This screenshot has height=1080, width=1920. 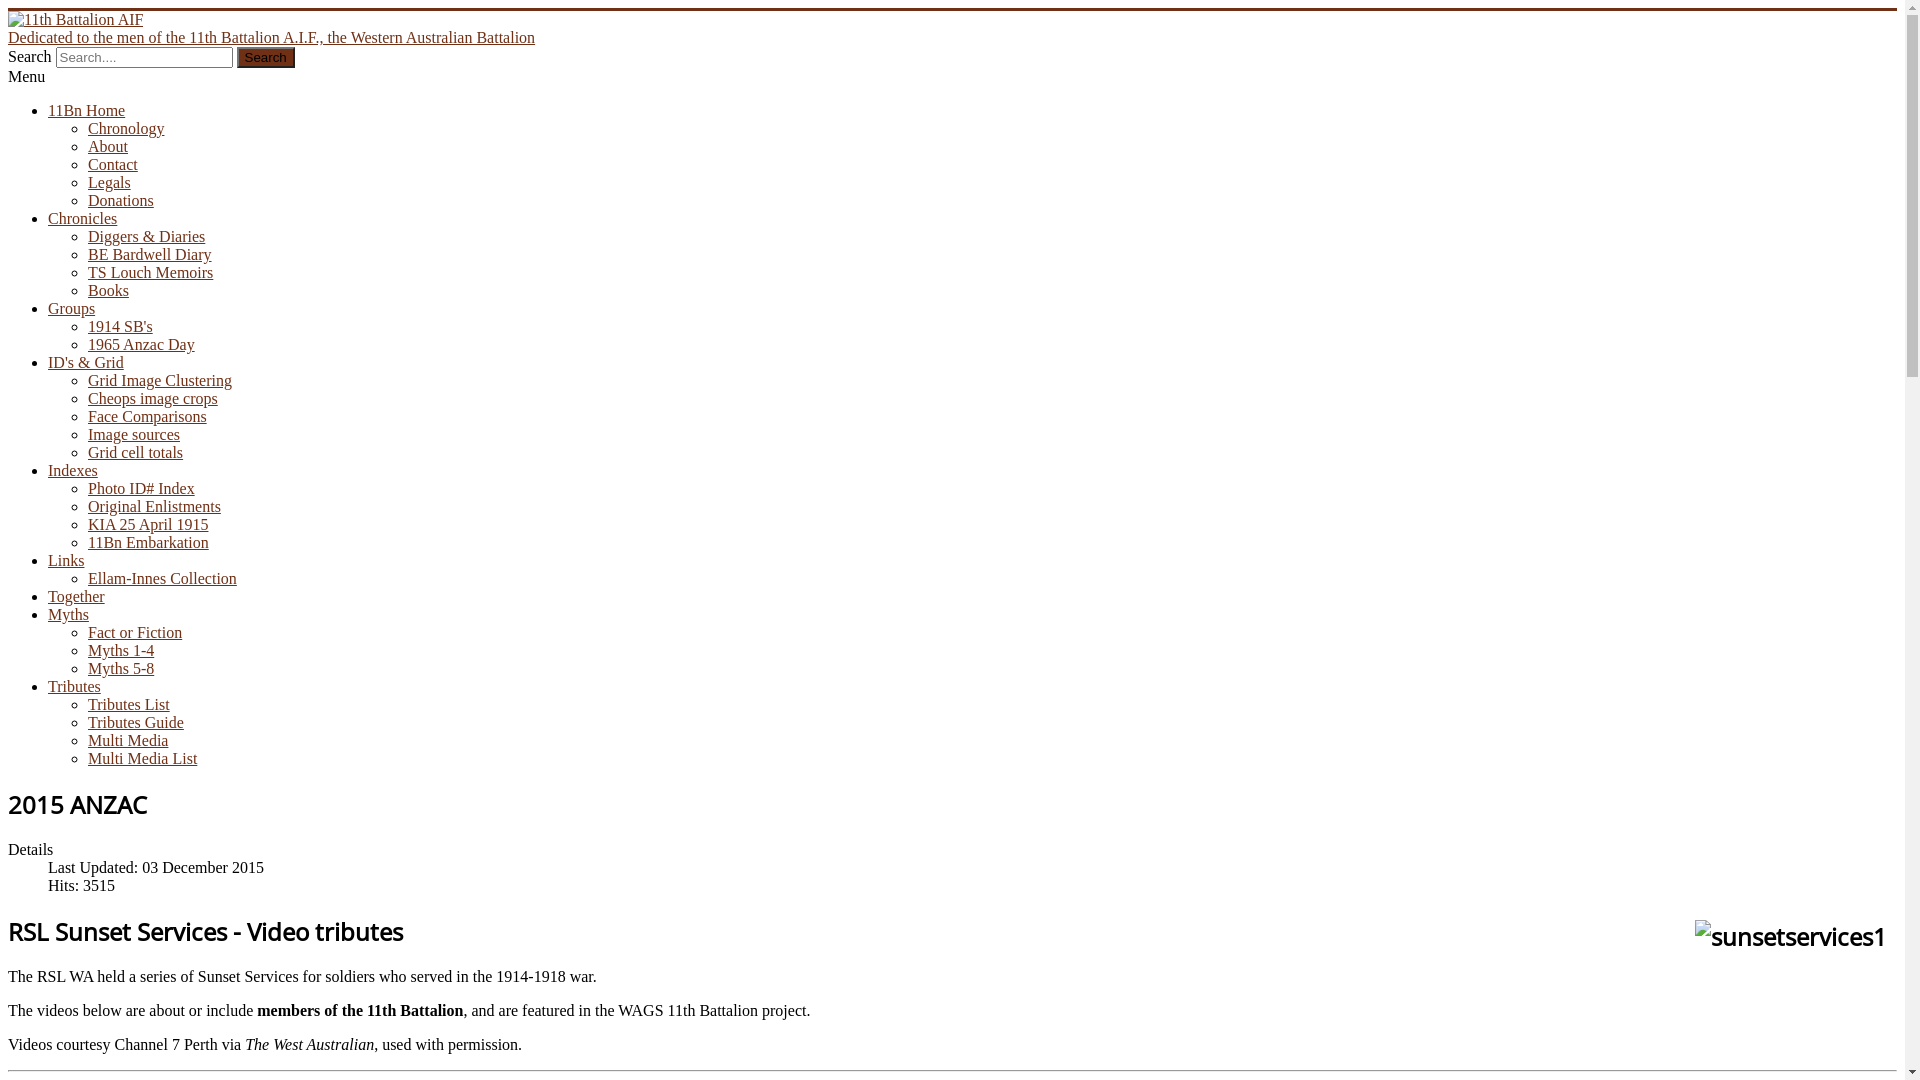 What do you see at coordinates (136, 452) in the screenshot?
I see `Grid cell totals` at bounding box center [136, 452].